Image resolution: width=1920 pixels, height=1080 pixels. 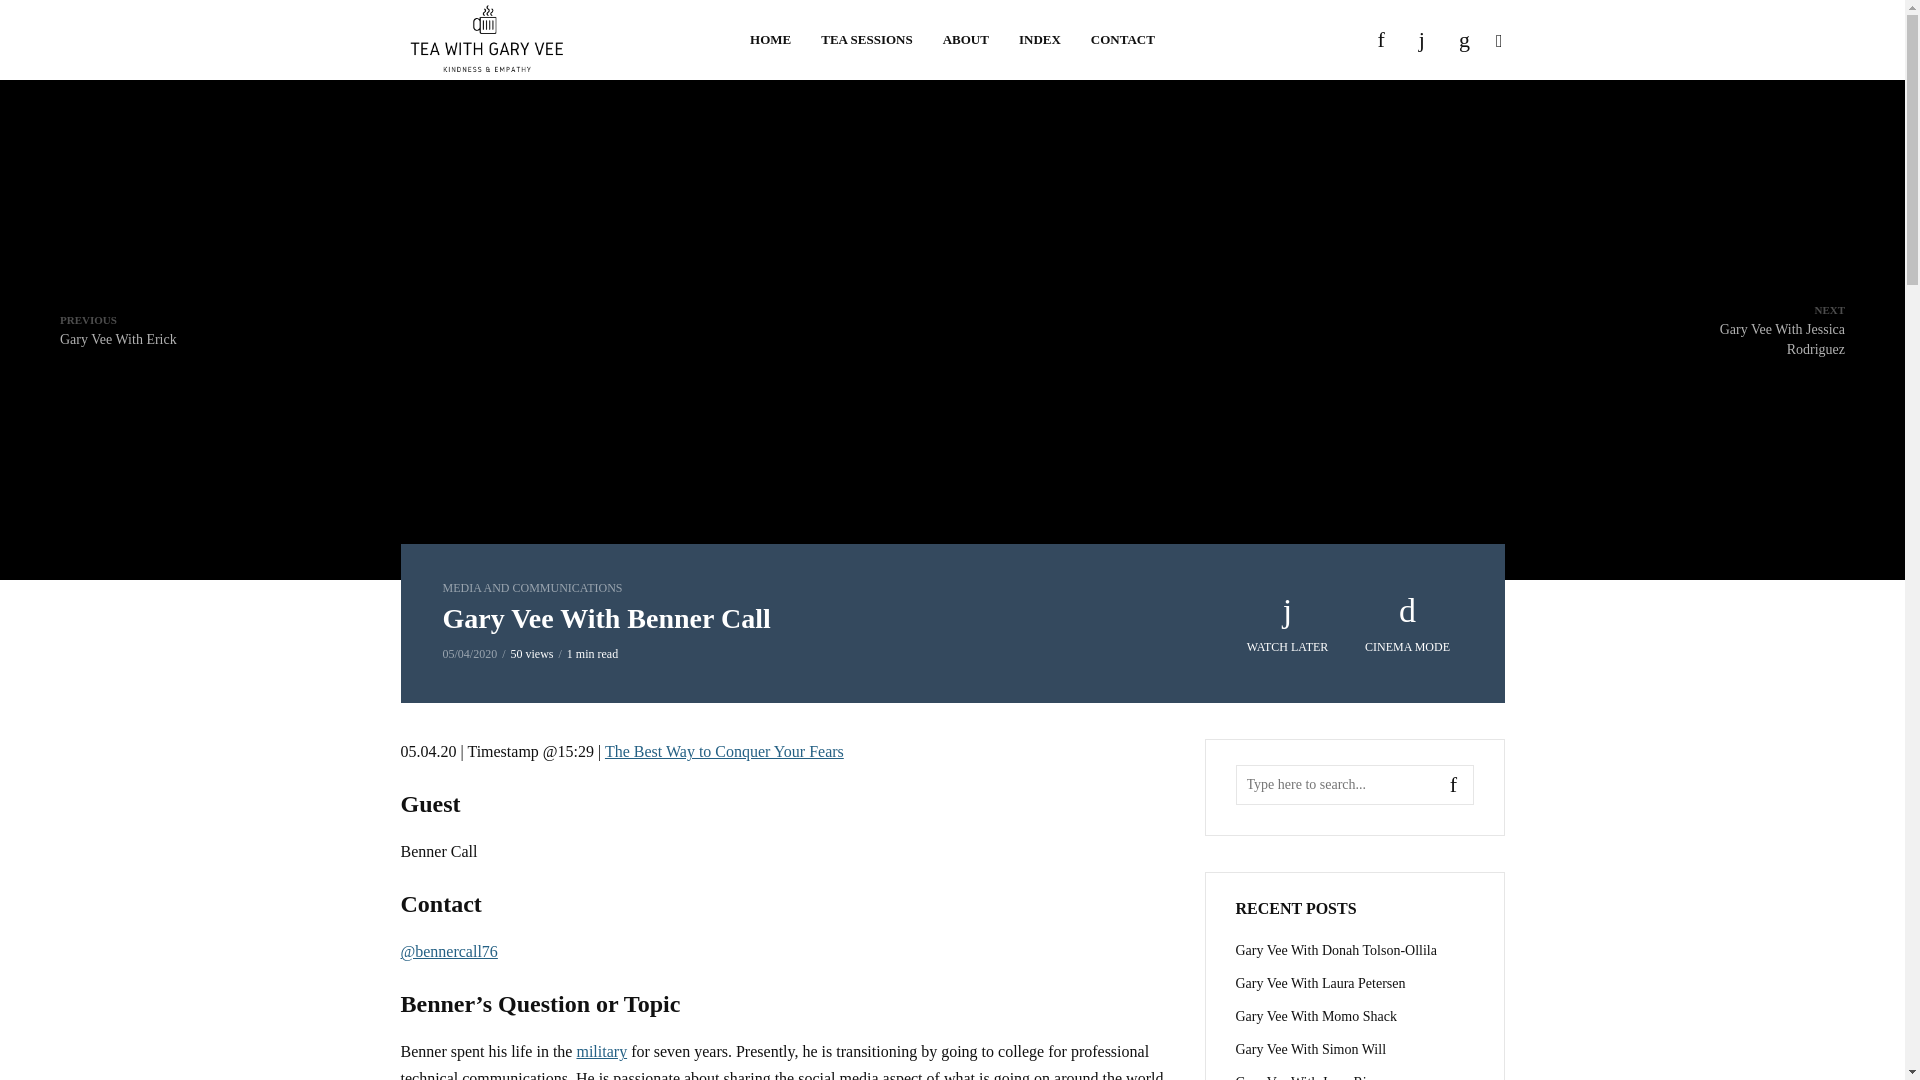 What do you see at coordinates (770, 40) in the screenshot?
I see `The Best Way to Conquer Your Fears` at bounding box center [770, 40].